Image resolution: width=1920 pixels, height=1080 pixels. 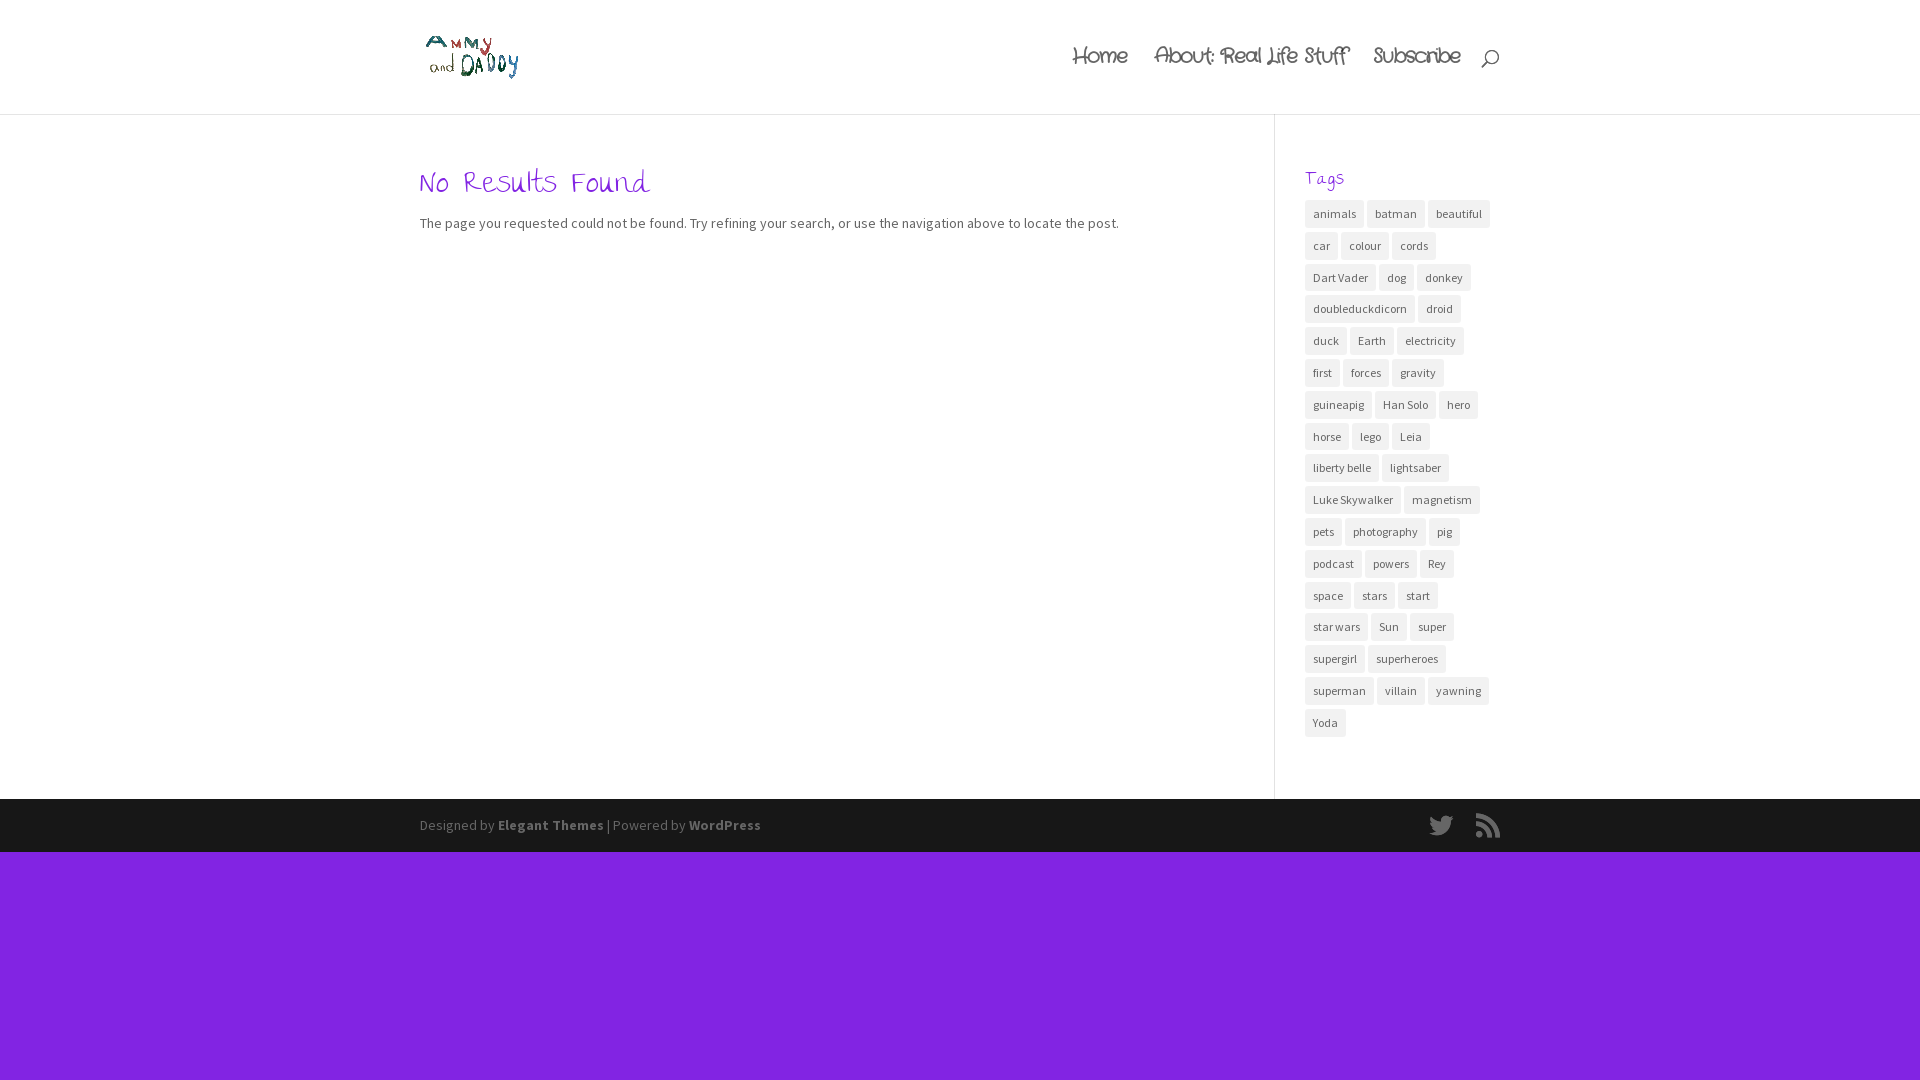 I want to click on superman, so click(x=1340, y=691).